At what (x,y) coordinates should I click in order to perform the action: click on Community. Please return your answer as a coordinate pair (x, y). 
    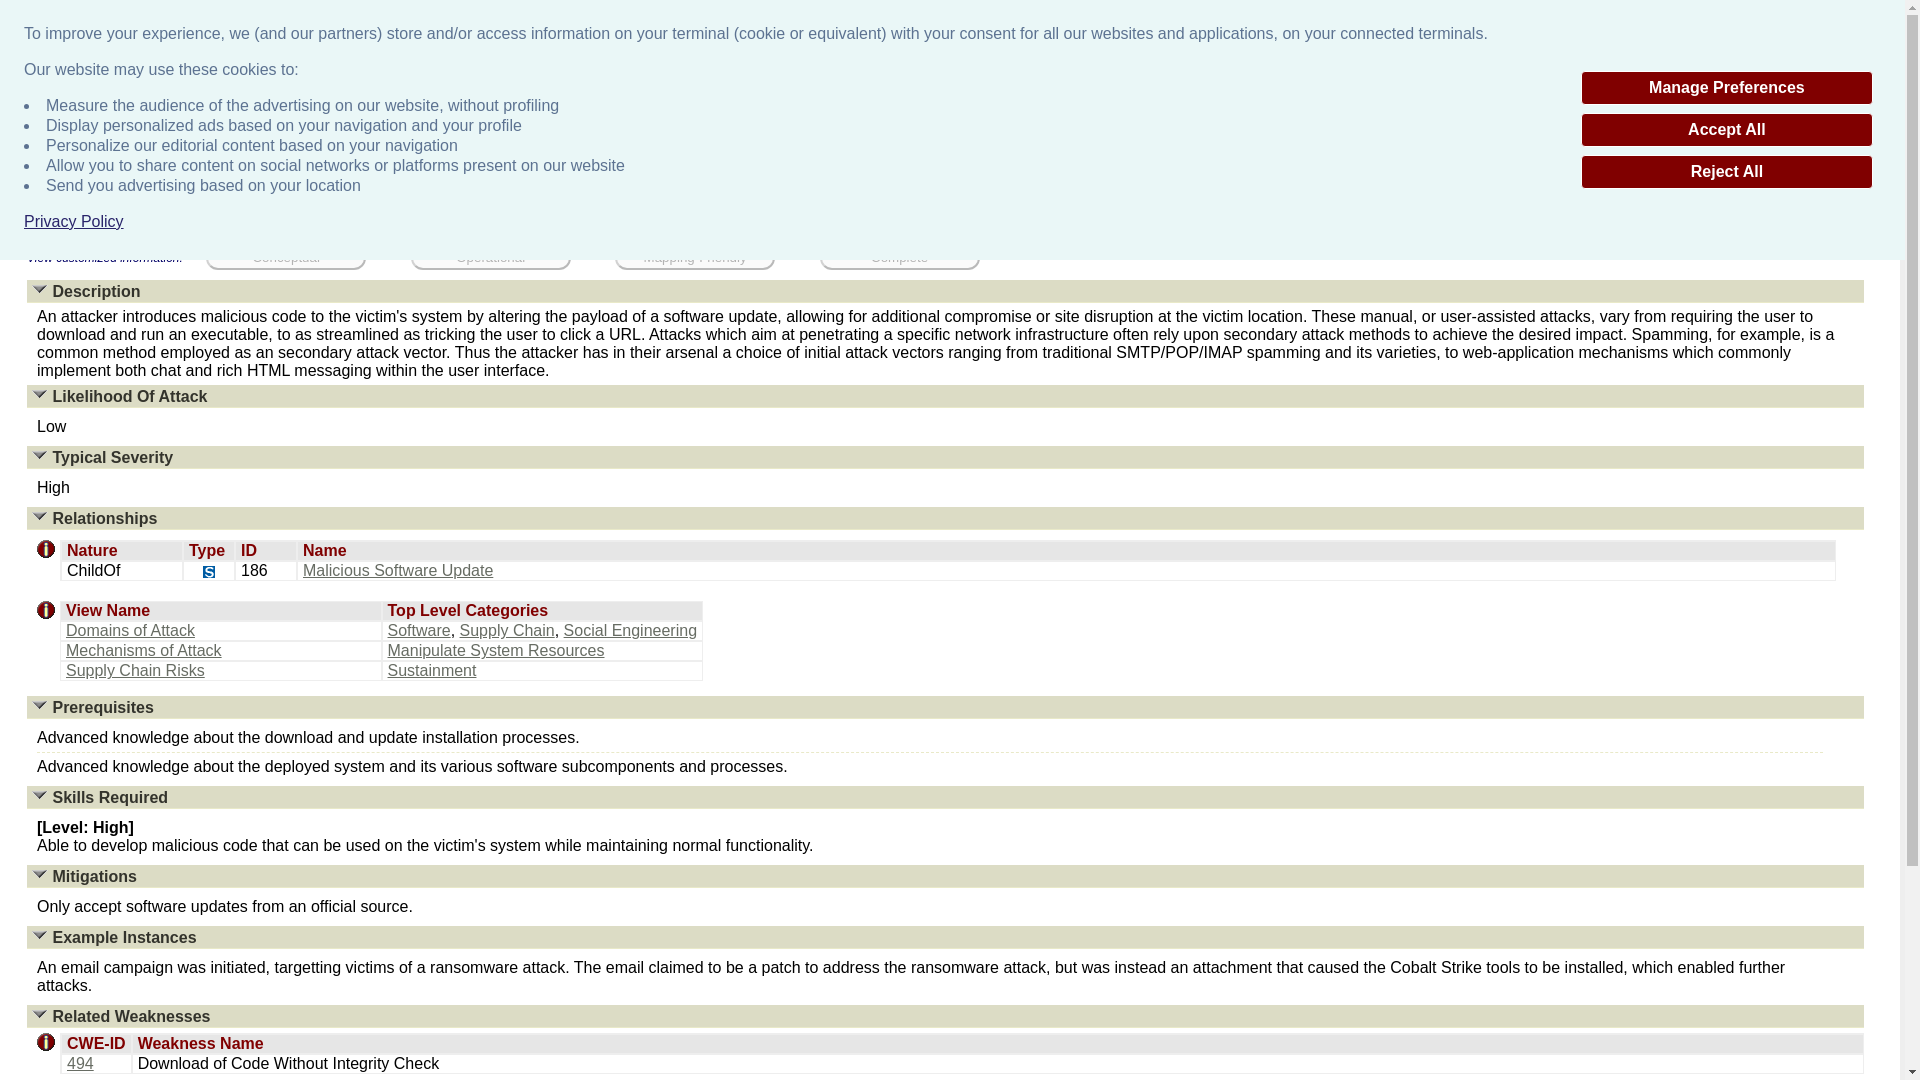
    Looking at the image, I should click on (1034, 136).